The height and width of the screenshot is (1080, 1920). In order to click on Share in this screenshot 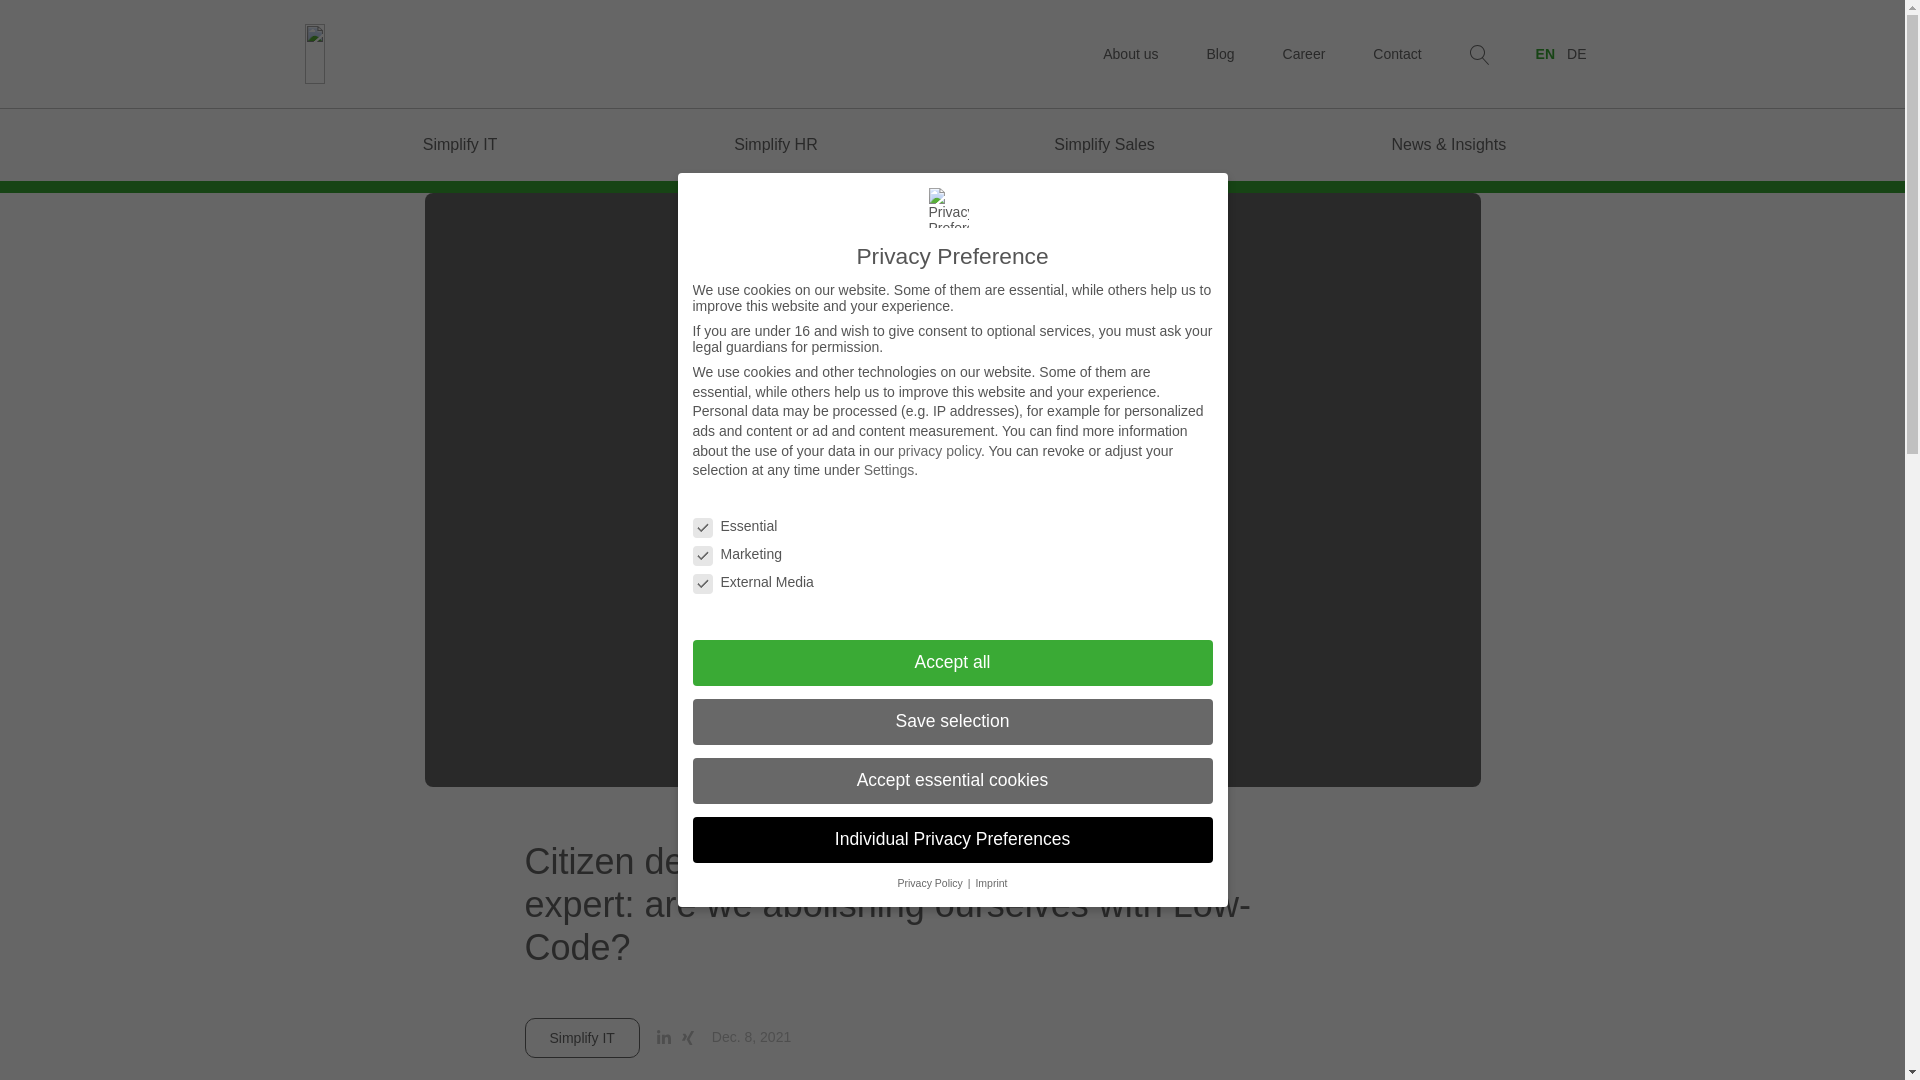, I will do `click(688, 1038)`.